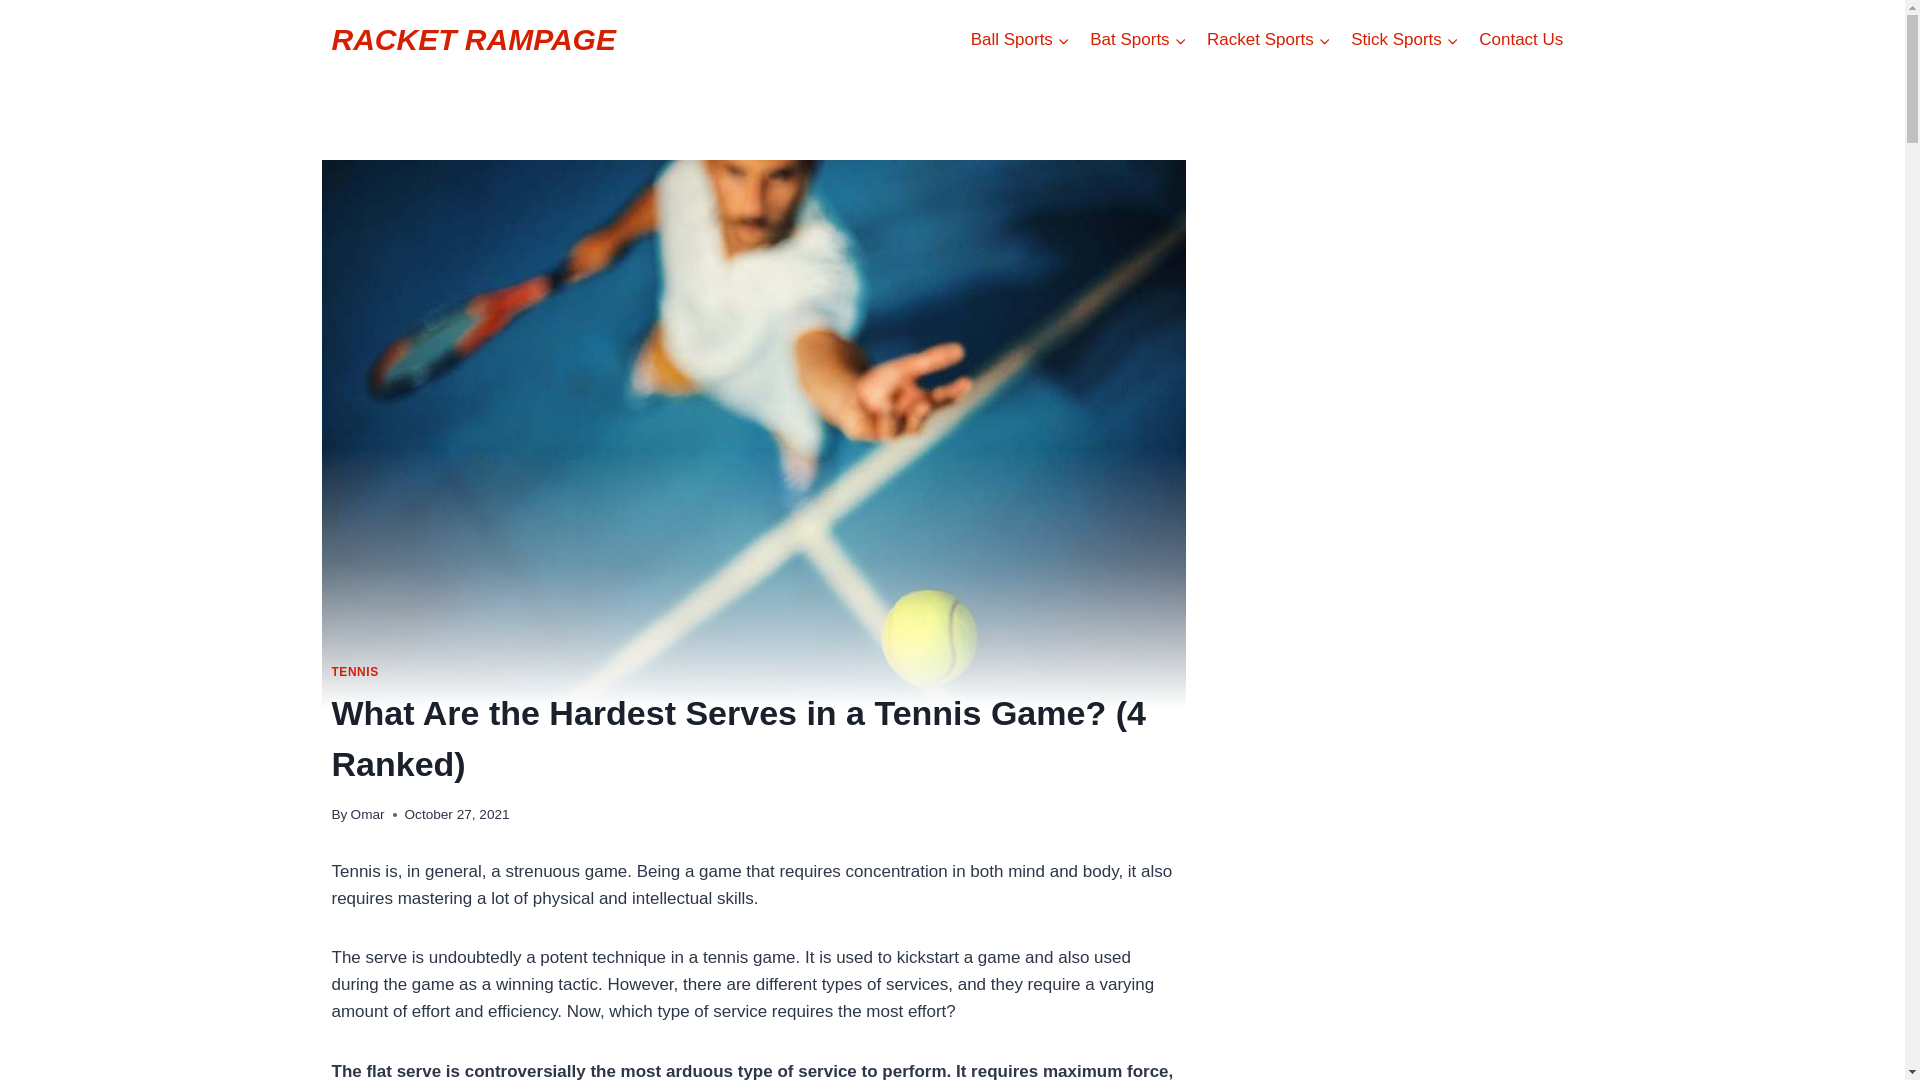 This screenshot has width=1920, height=1080. I want to click on TENNIS, so click(355, 672).